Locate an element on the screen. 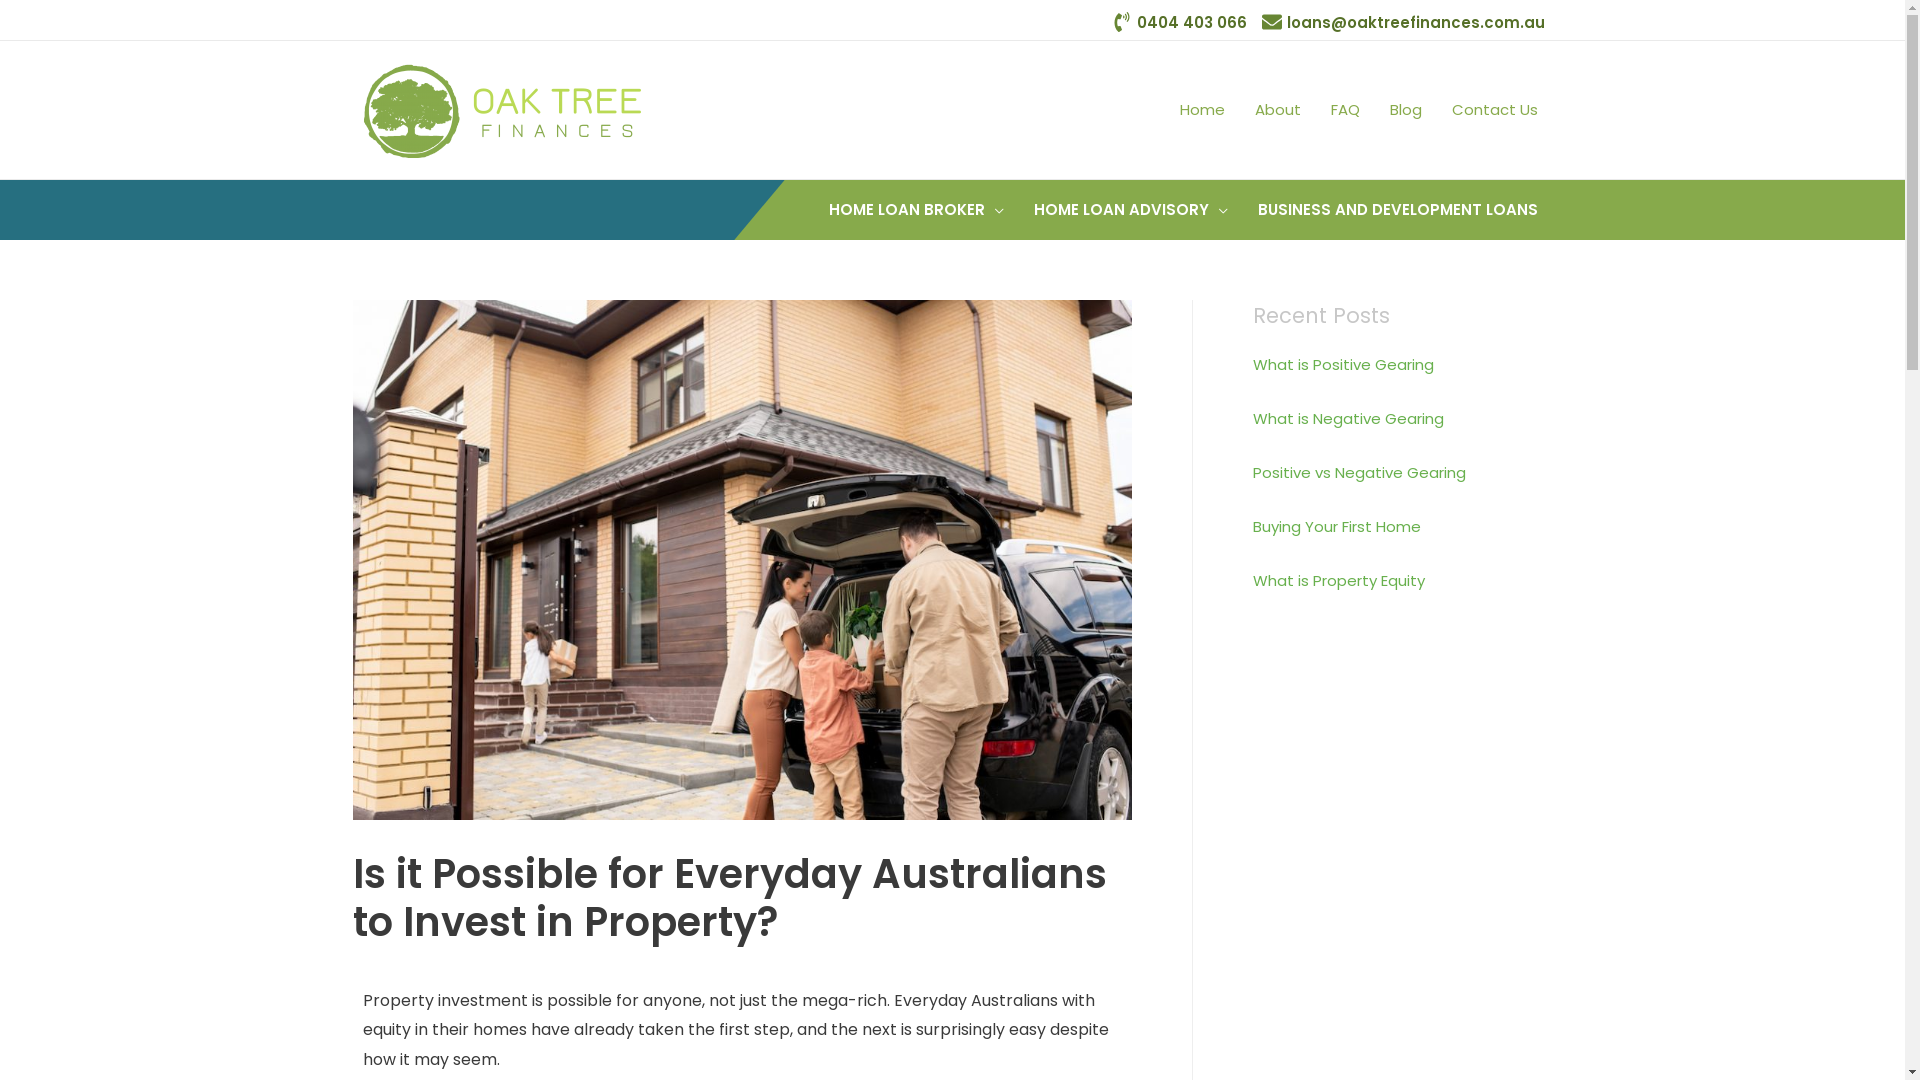 Image resolution: width=1920 pixels, height=1080 pixels. What is Negative Gearing is located at coordinates (1348, 418).